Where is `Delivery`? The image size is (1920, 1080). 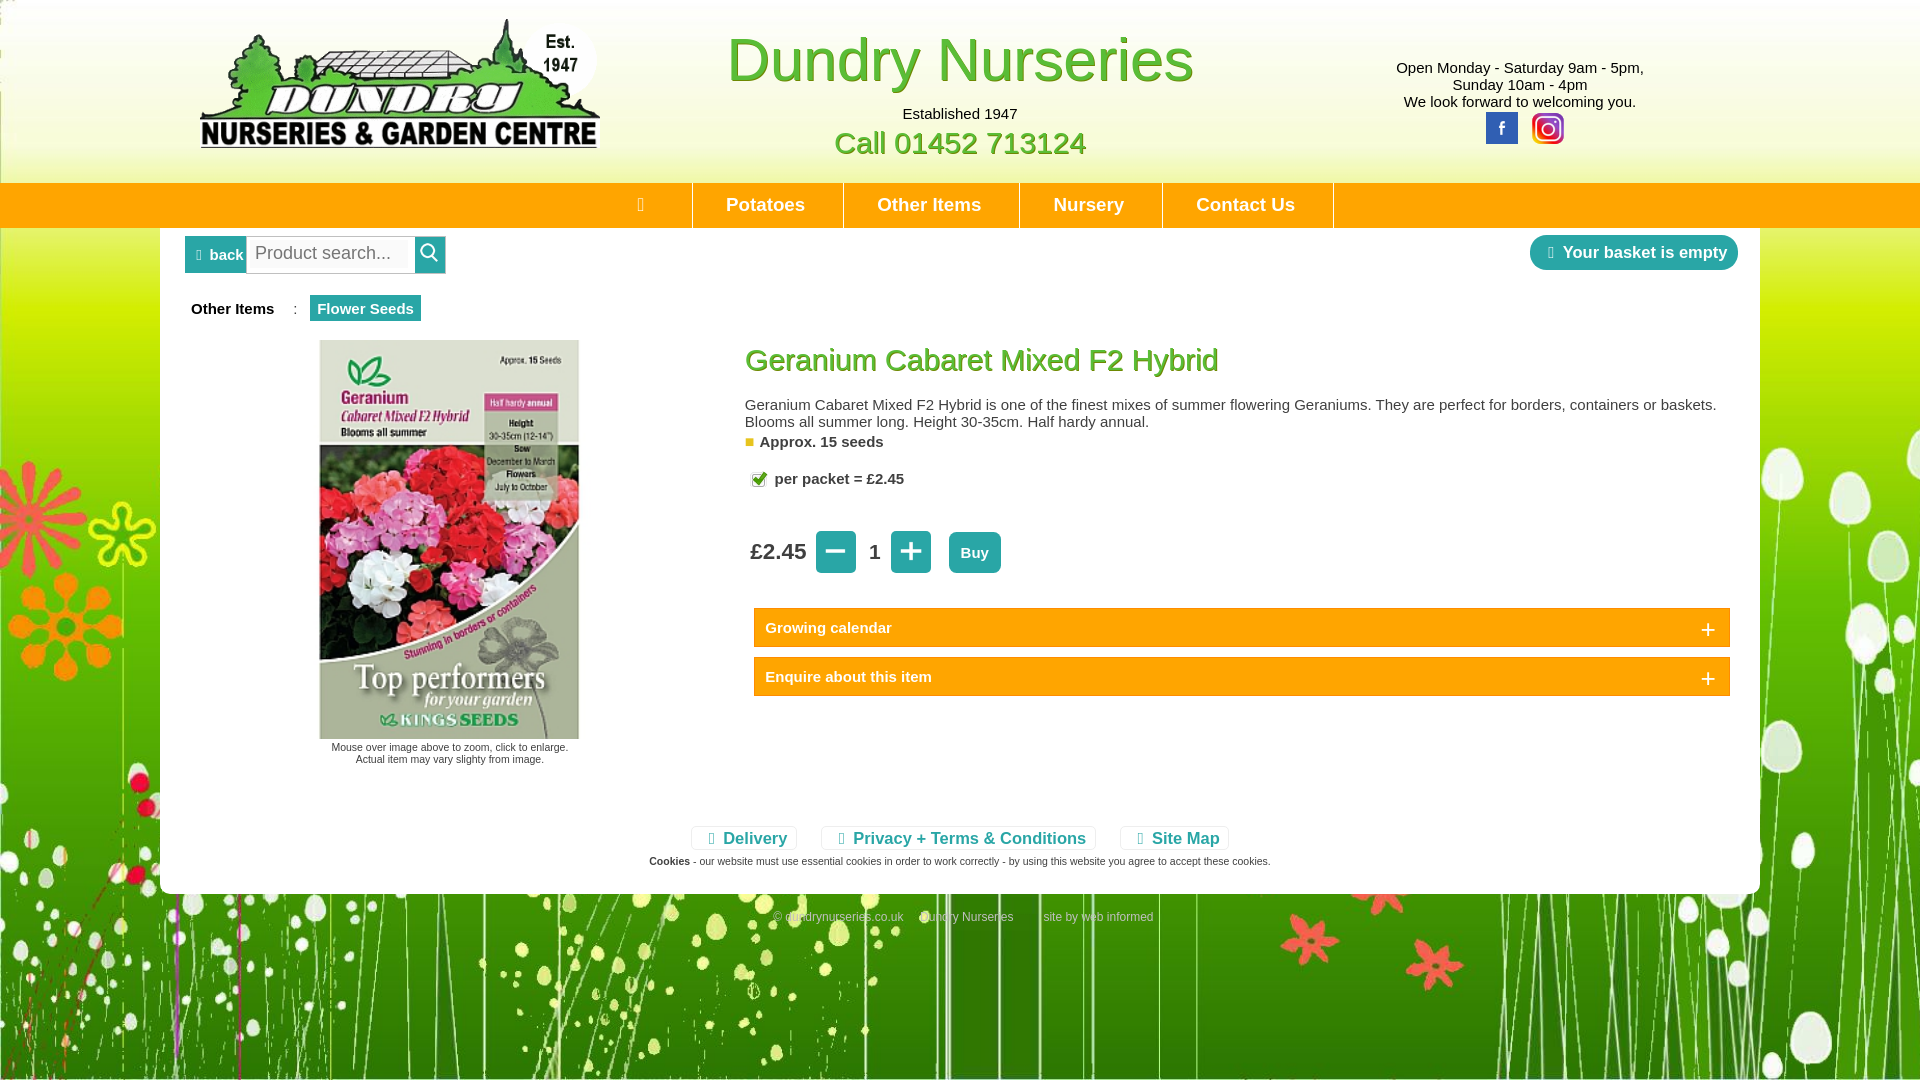 Delivery is located at coordinates (744, 838).